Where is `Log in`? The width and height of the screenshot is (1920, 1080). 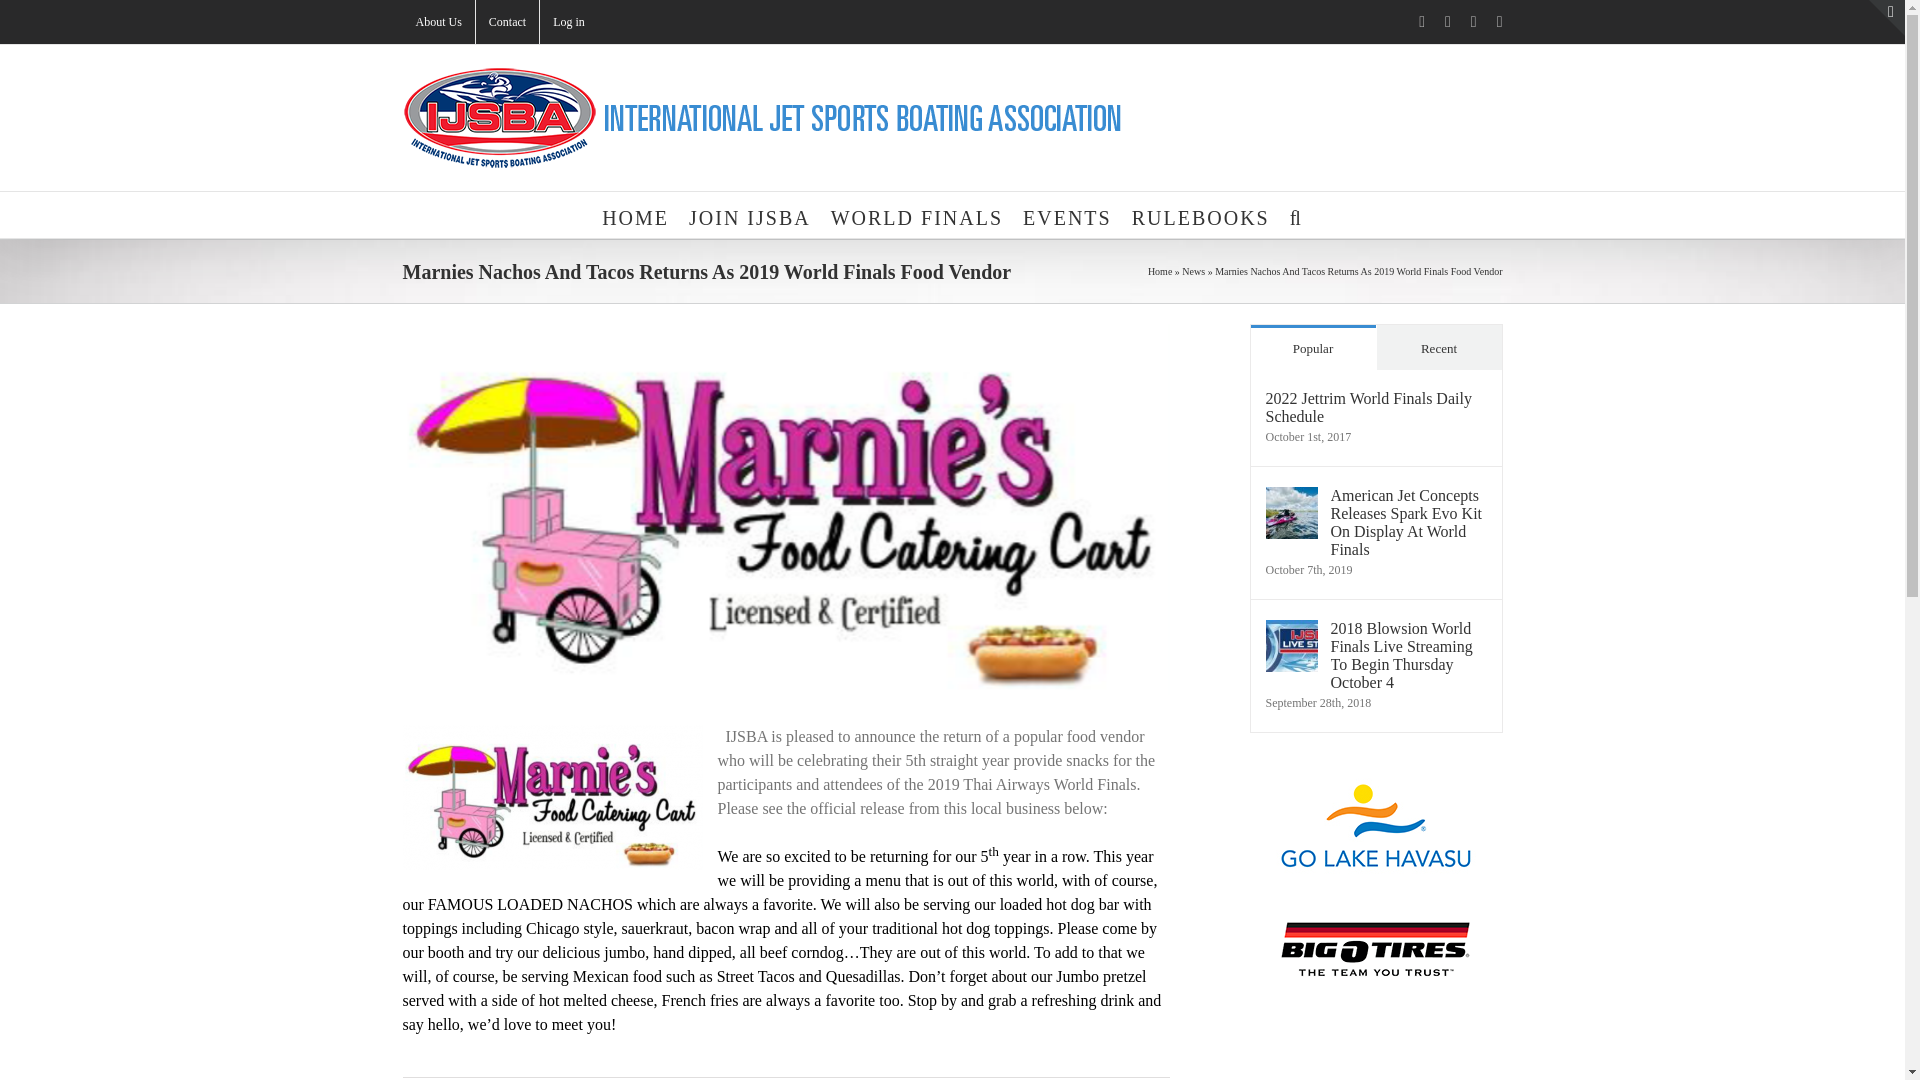 Log in is located at coordinates (568, 22).